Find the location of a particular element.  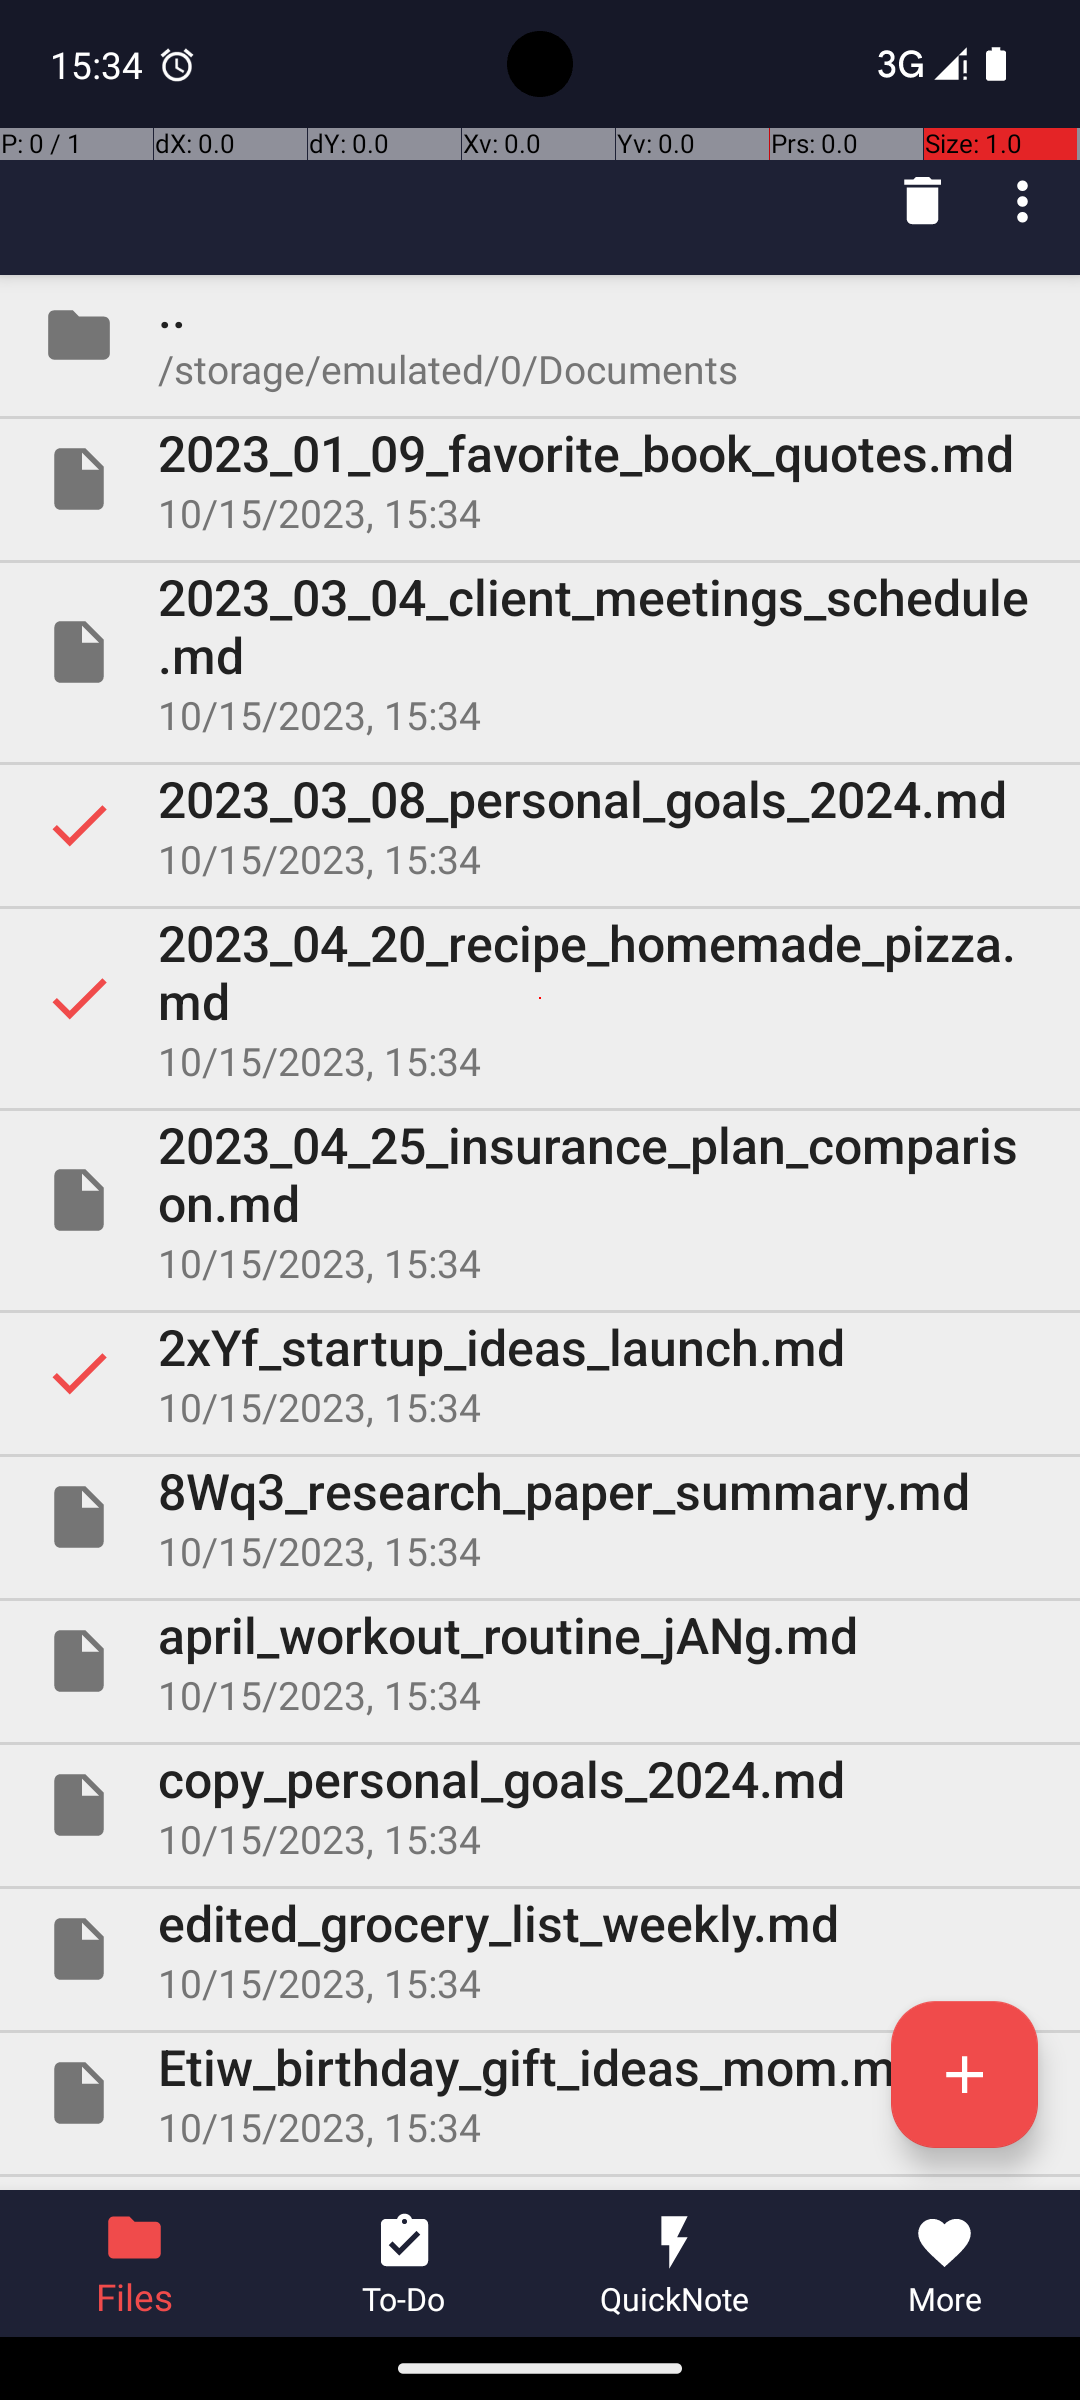

Selected 2023_04_20_recipe_homemade_pizza.md 10/15/2023, 15:34 is located at coordinates (540, 998).